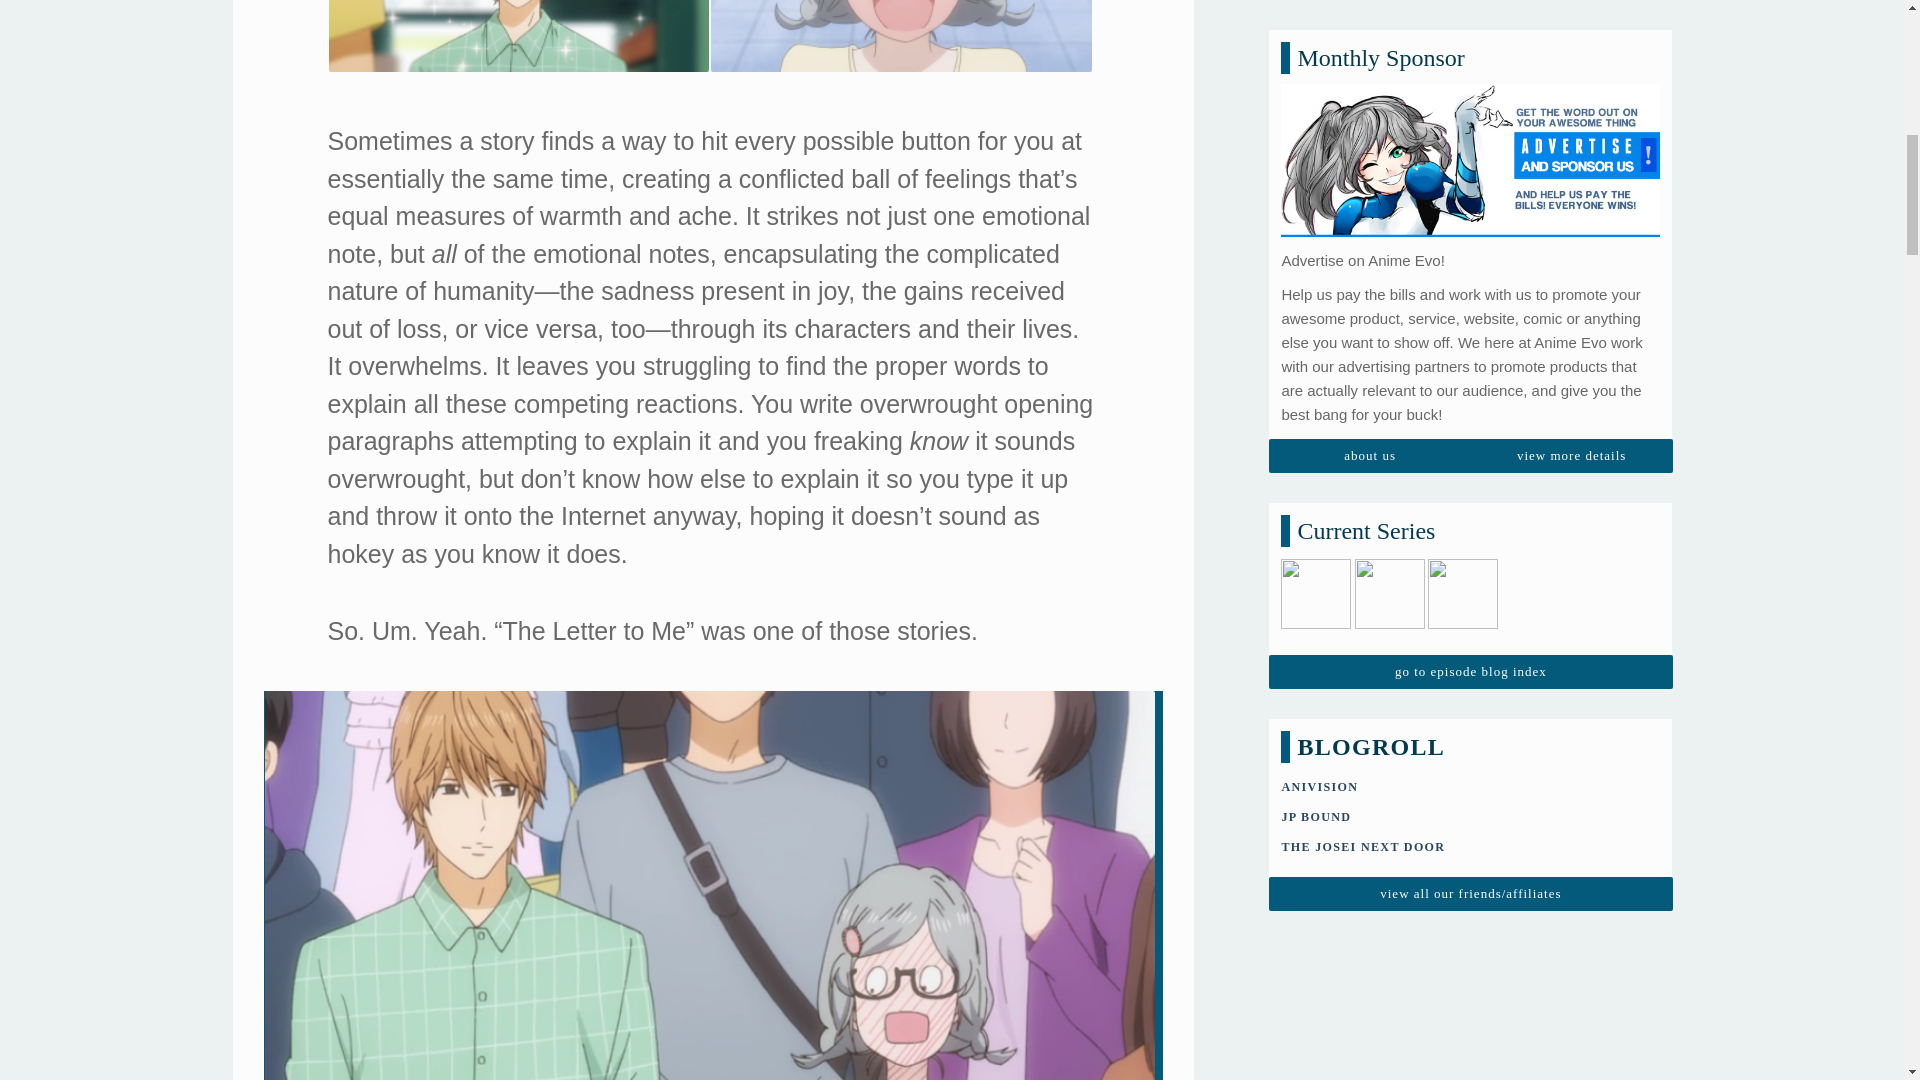 The width and height of the screenshot is (1920, 1080). Describe the element at coordinates (1571, 128) in the screenshot. I see `view more details` at that location.